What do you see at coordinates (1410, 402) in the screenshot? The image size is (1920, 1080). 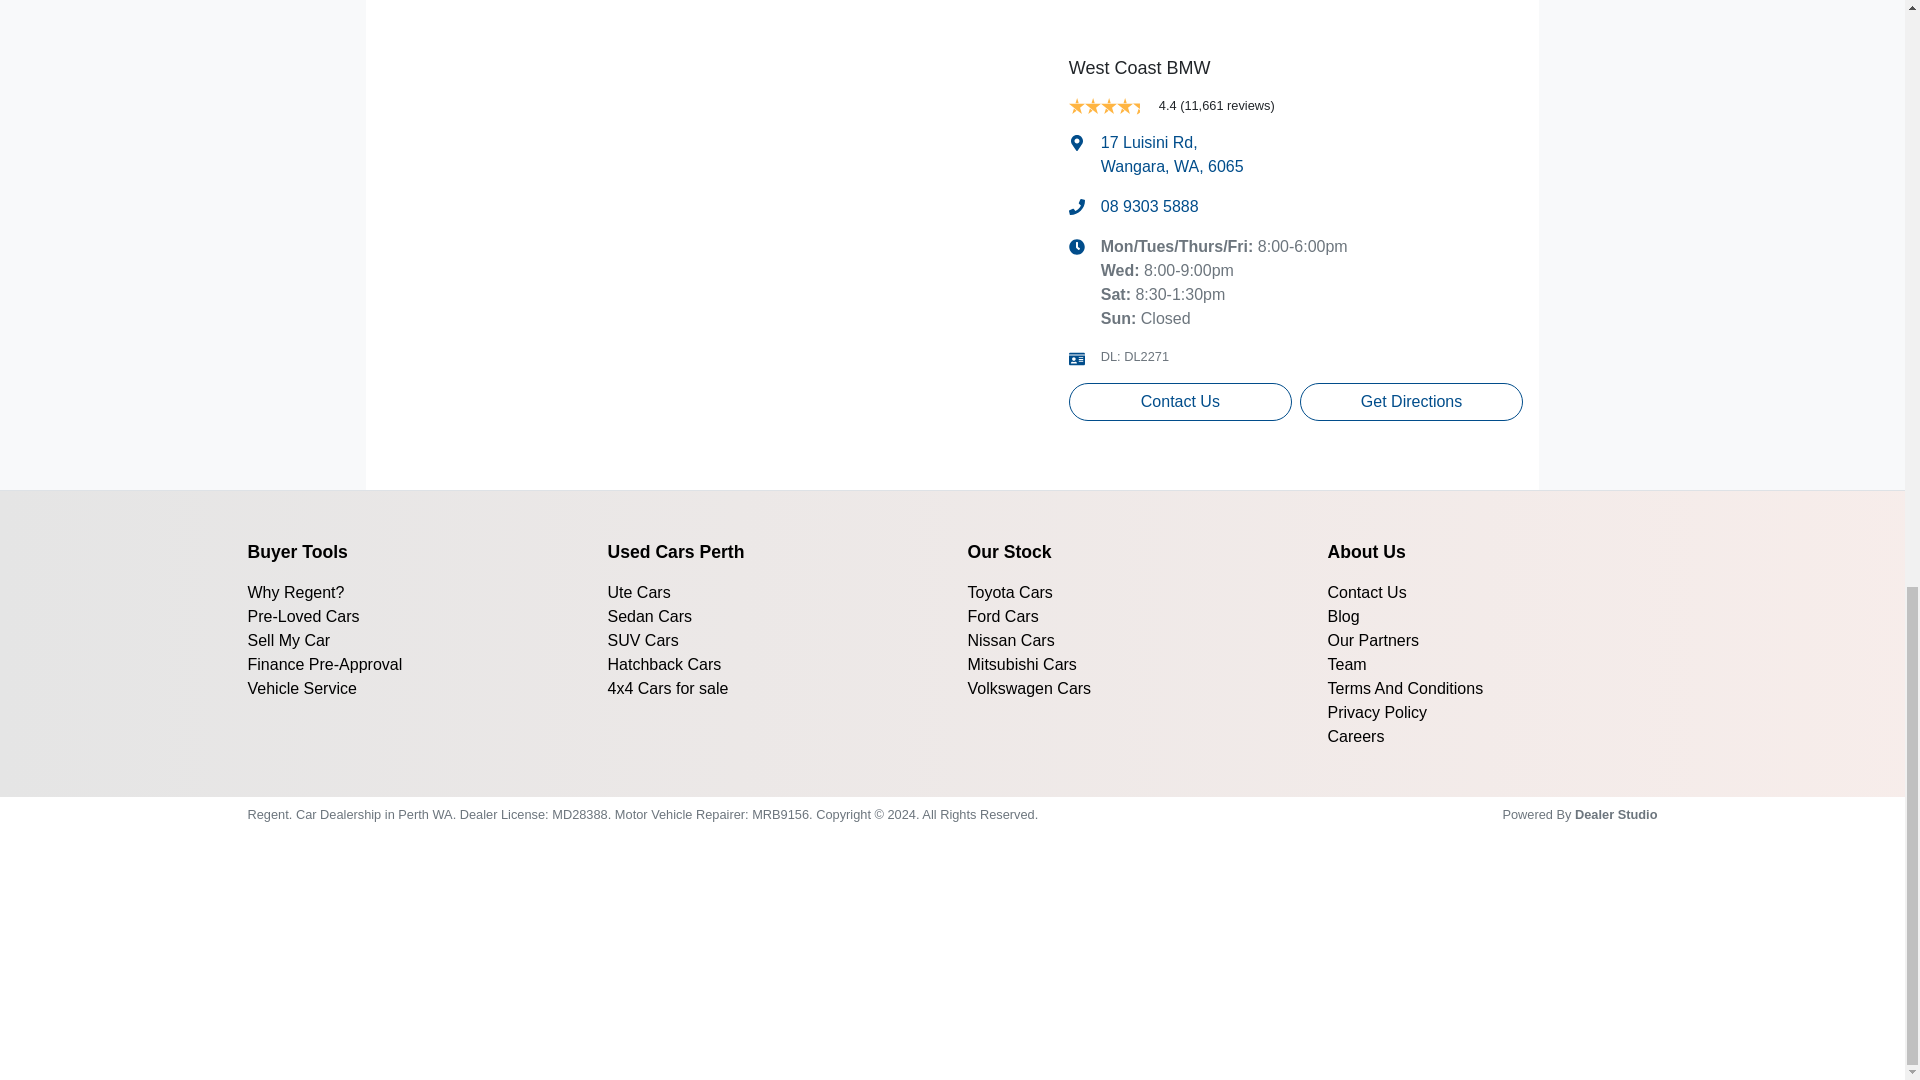 I see `Get Directions` at bounding box center [1410, 402].